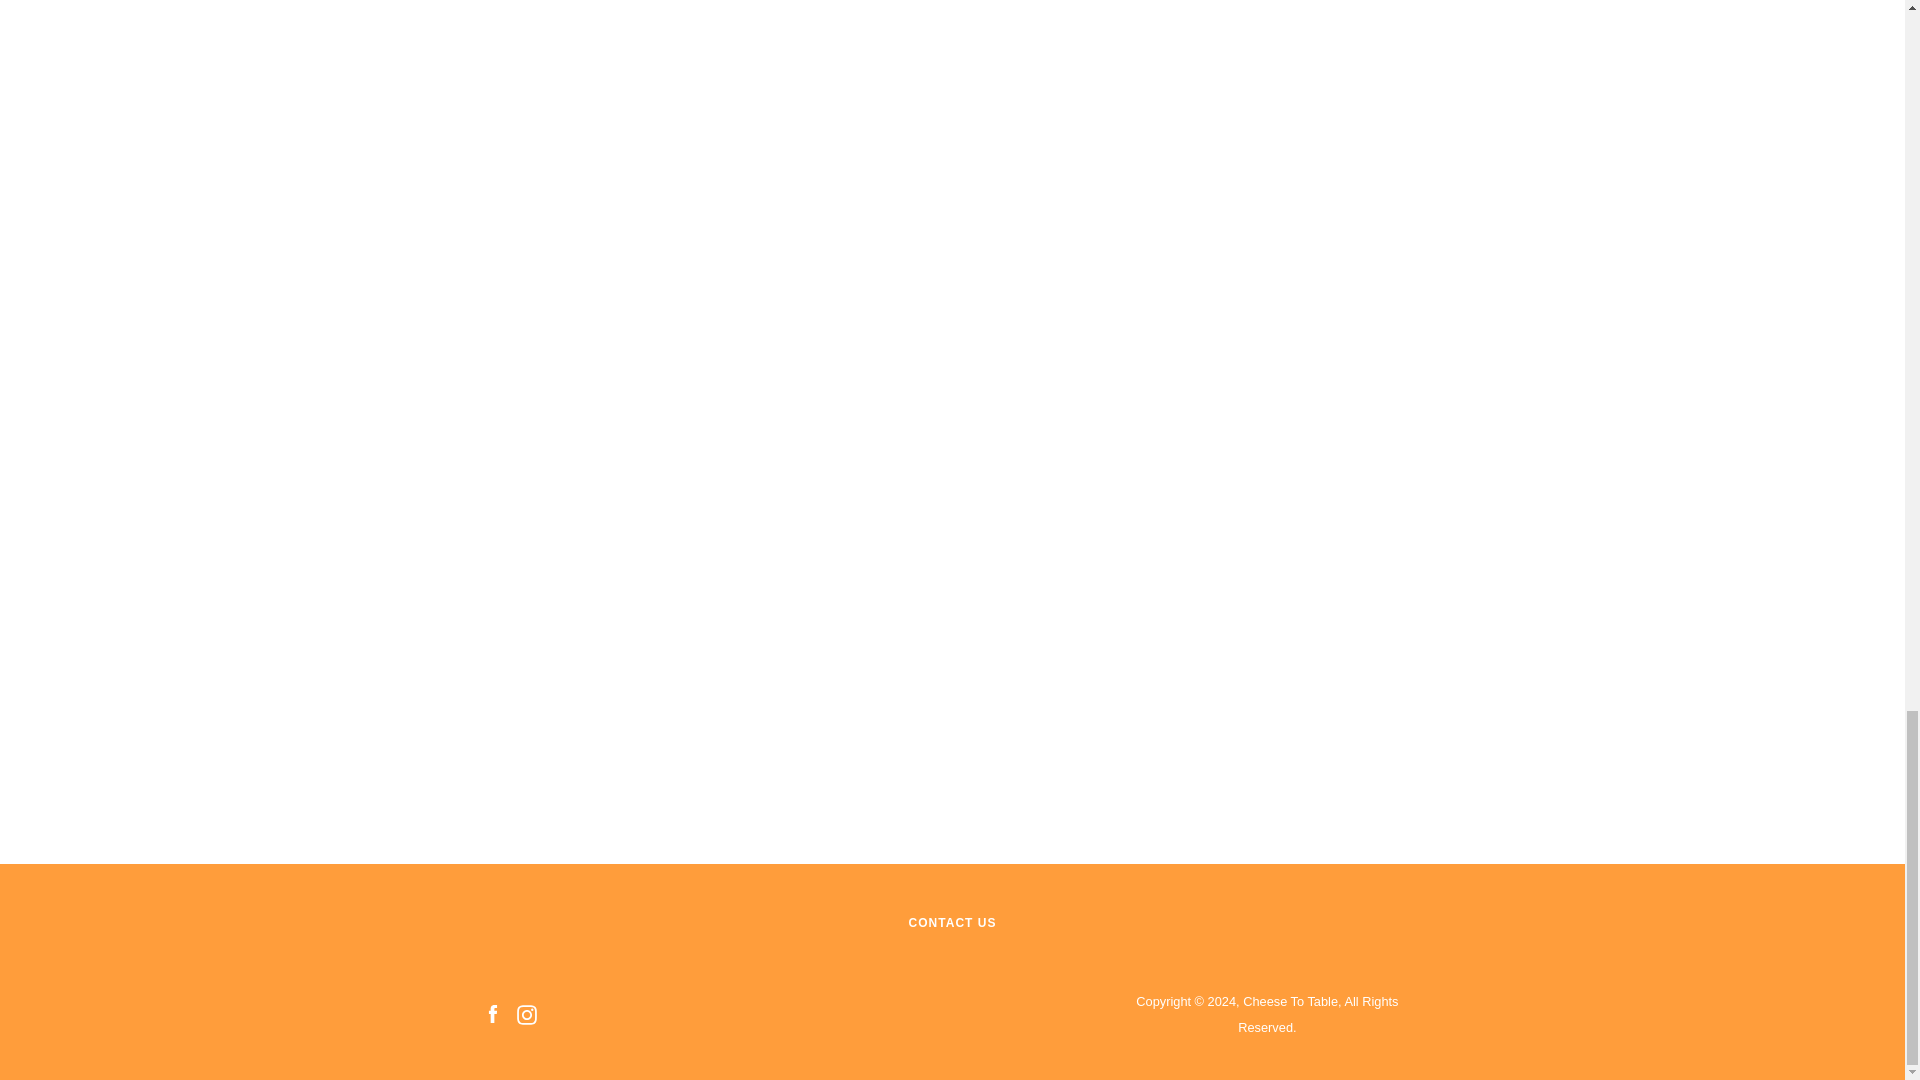 Image resolution: width=1920 pixels, height=1080 pixels. What do you see at coordinates (526, 1013) in the screenshot?
I see `Cheese To Table on Instagram` at bounding box center [526, 1013].